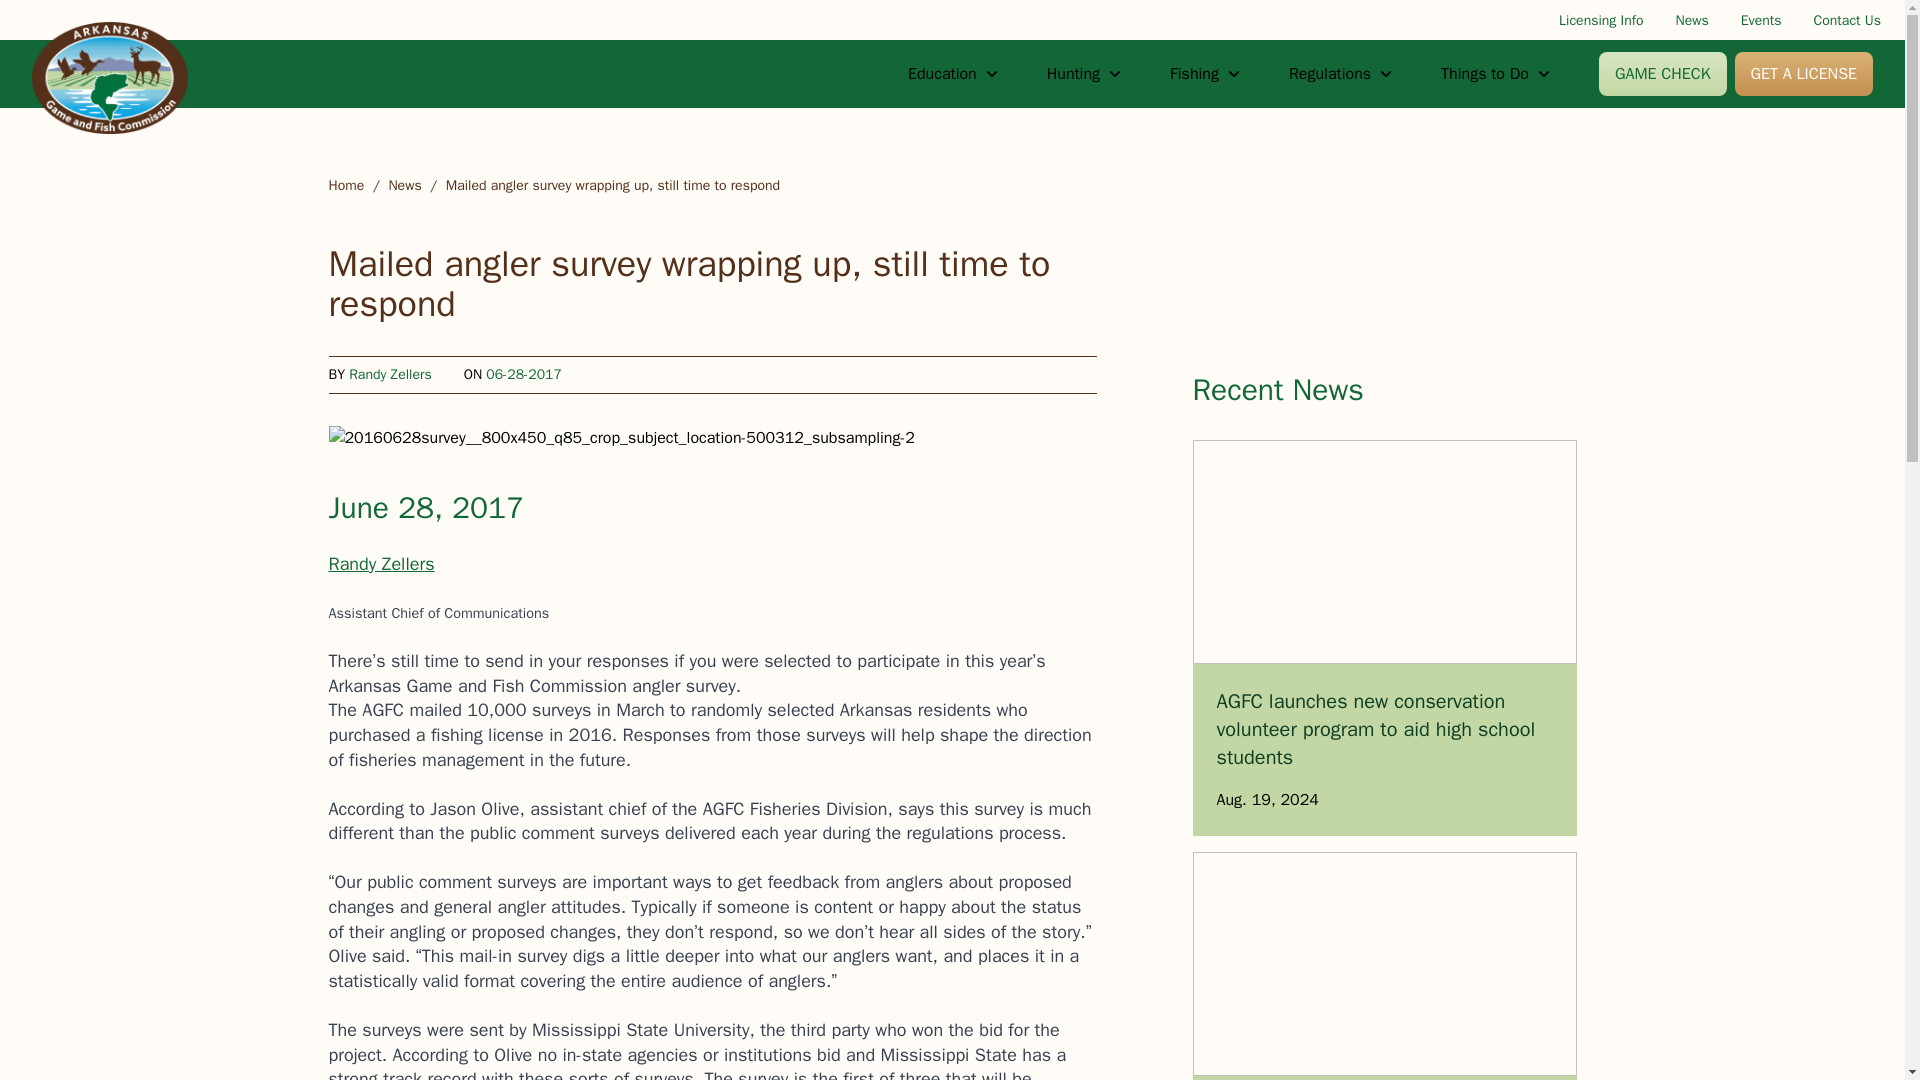 Image resolution: width=1920 pixels, height=1080 pixels. What do you see at coordinates (1848, 20) in the screenshot?
I see `Contact Us` at bounding box center [1848, 20].